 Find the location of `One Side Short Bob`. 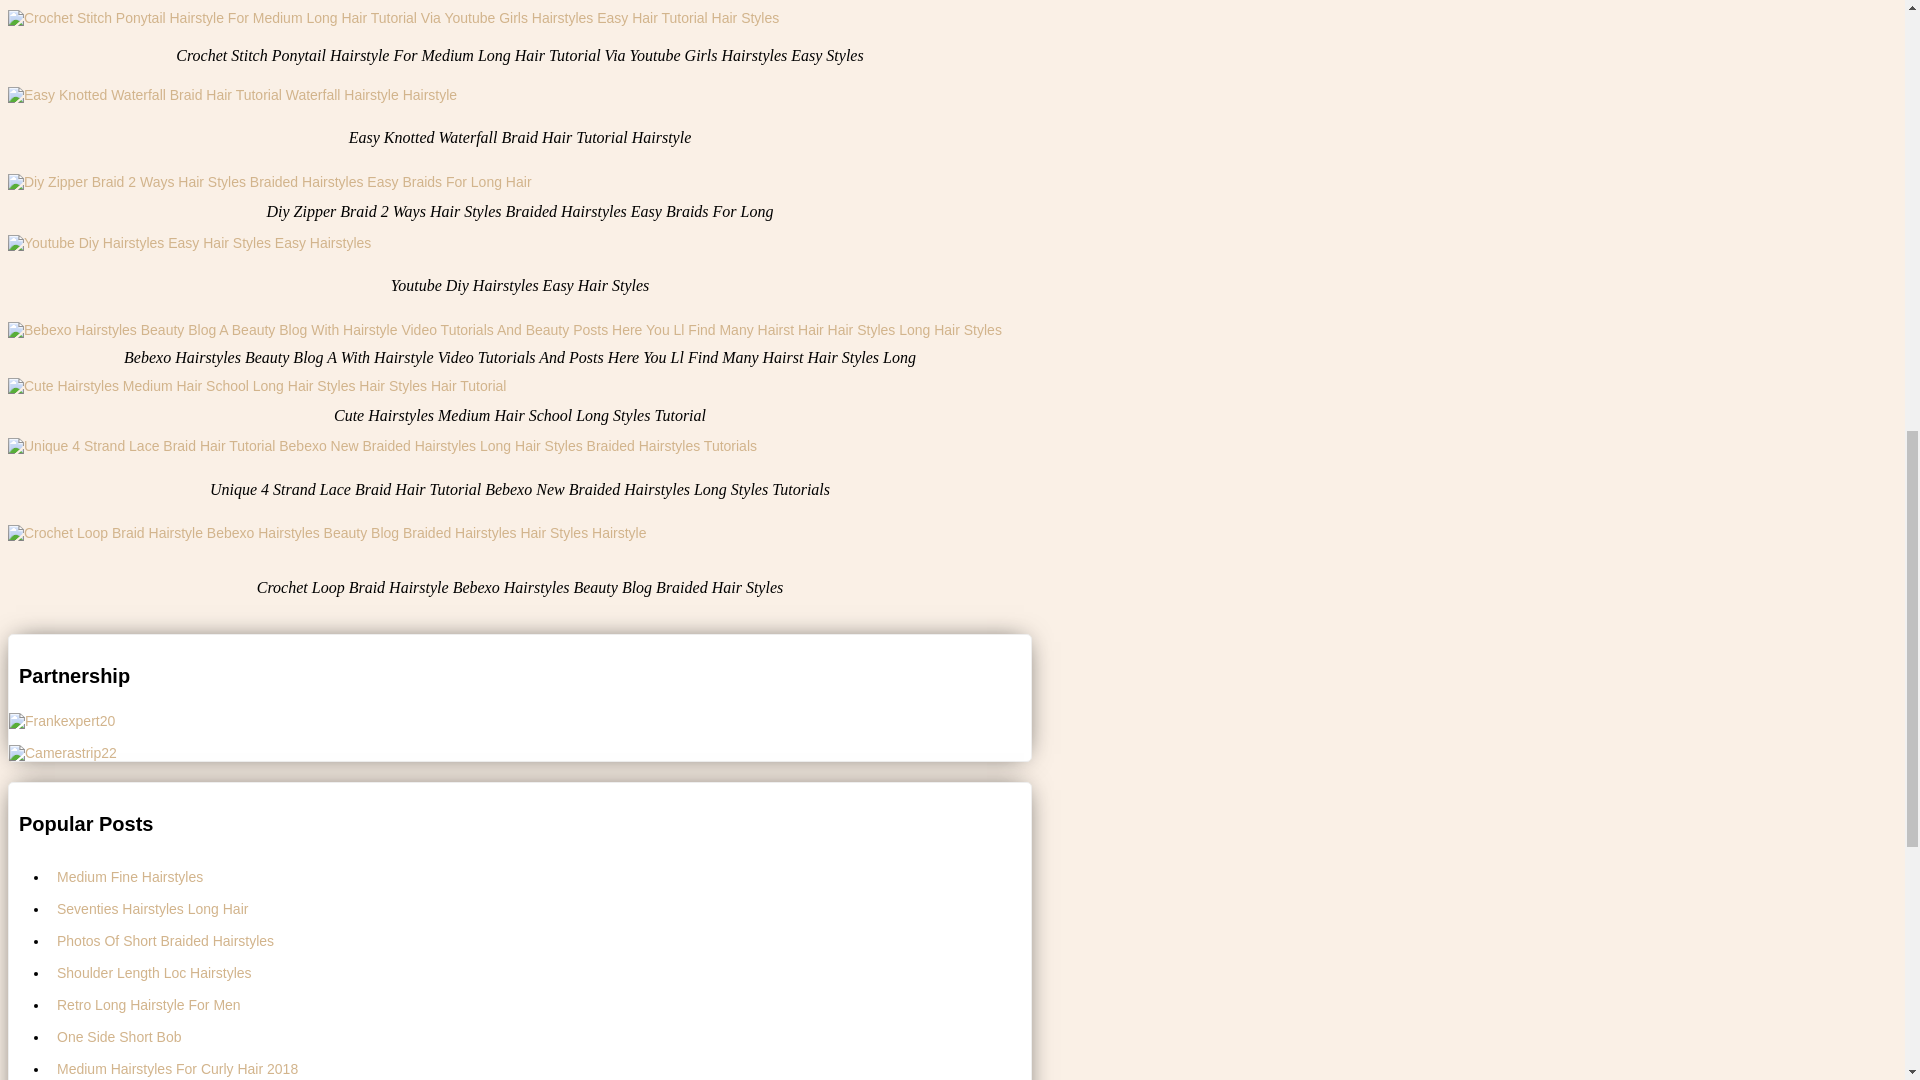

One Side Short Bob is located at coordinates (540, 1036).